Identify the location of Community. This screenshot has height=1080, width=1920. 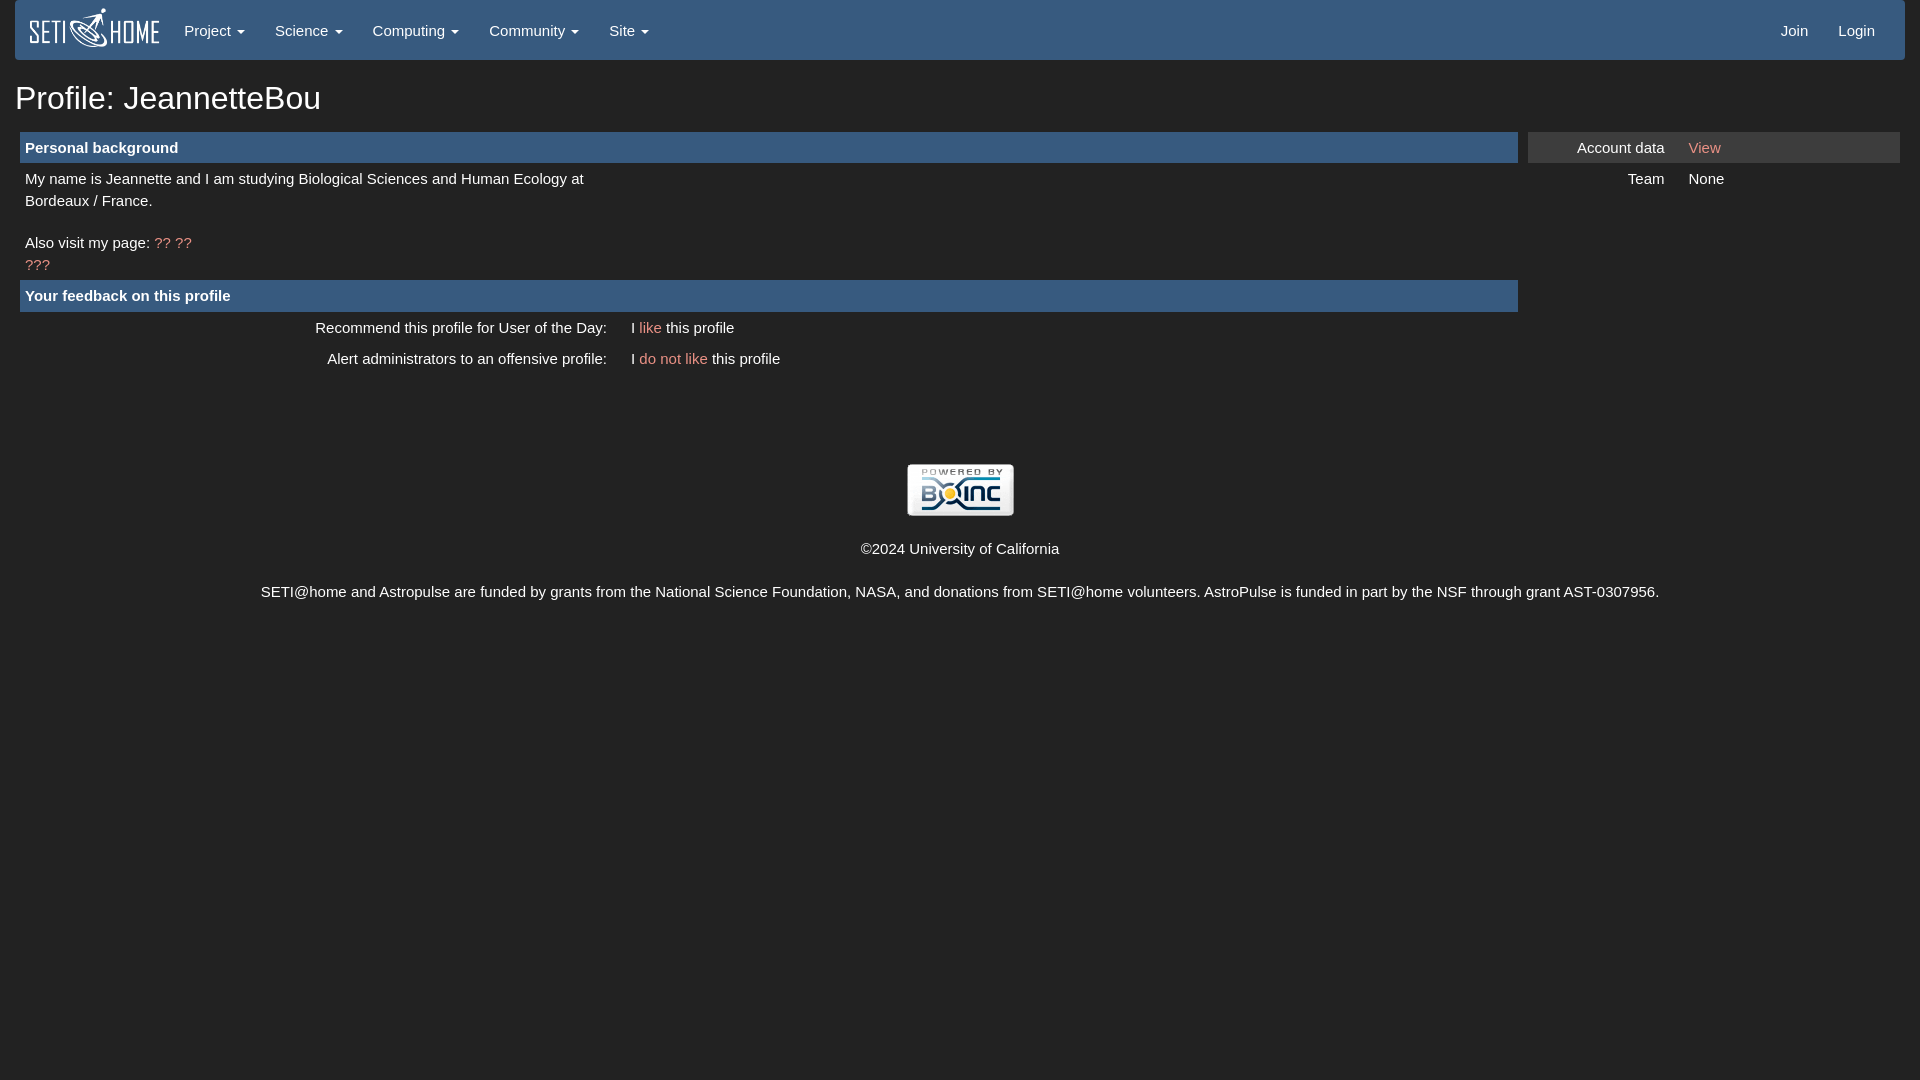
(534, 30).